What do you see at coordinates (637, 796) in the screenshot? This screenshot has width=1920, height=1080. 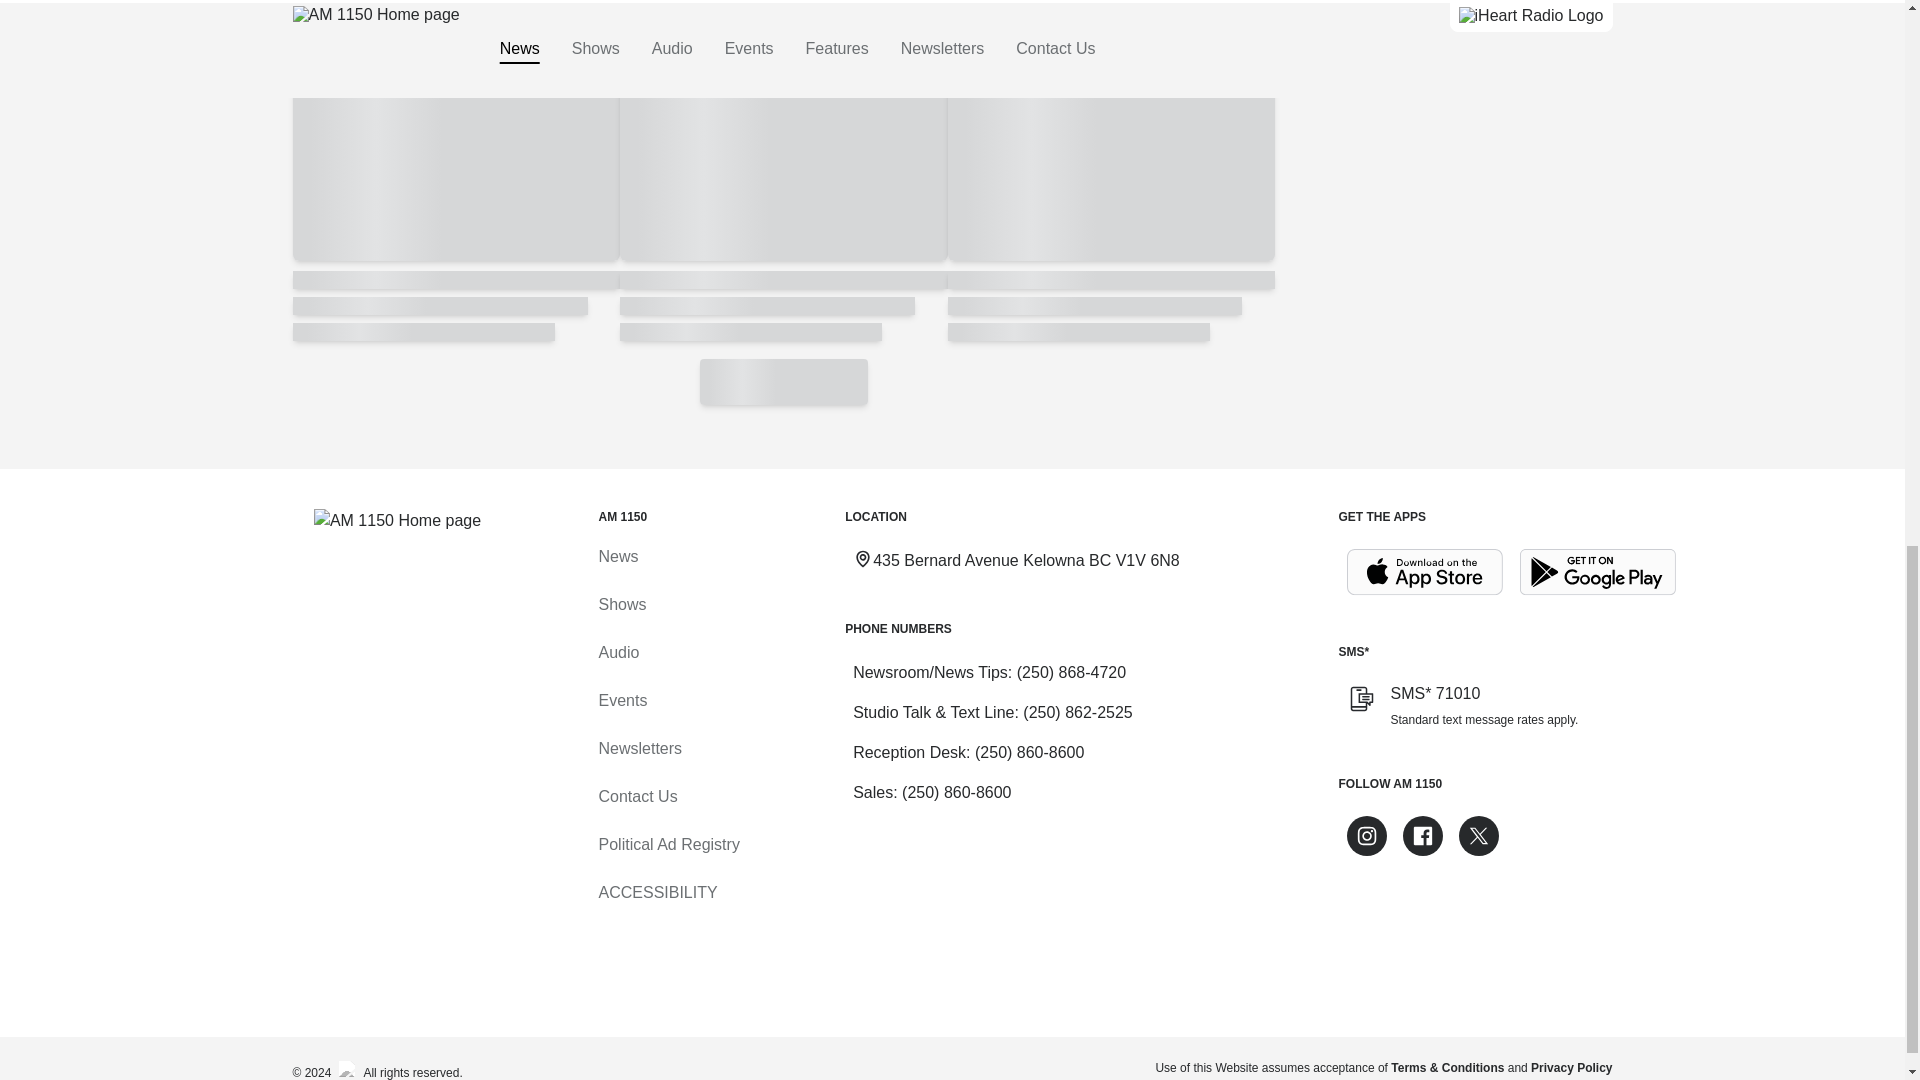 I see `Contact Us` at bounding box center [637, 796].